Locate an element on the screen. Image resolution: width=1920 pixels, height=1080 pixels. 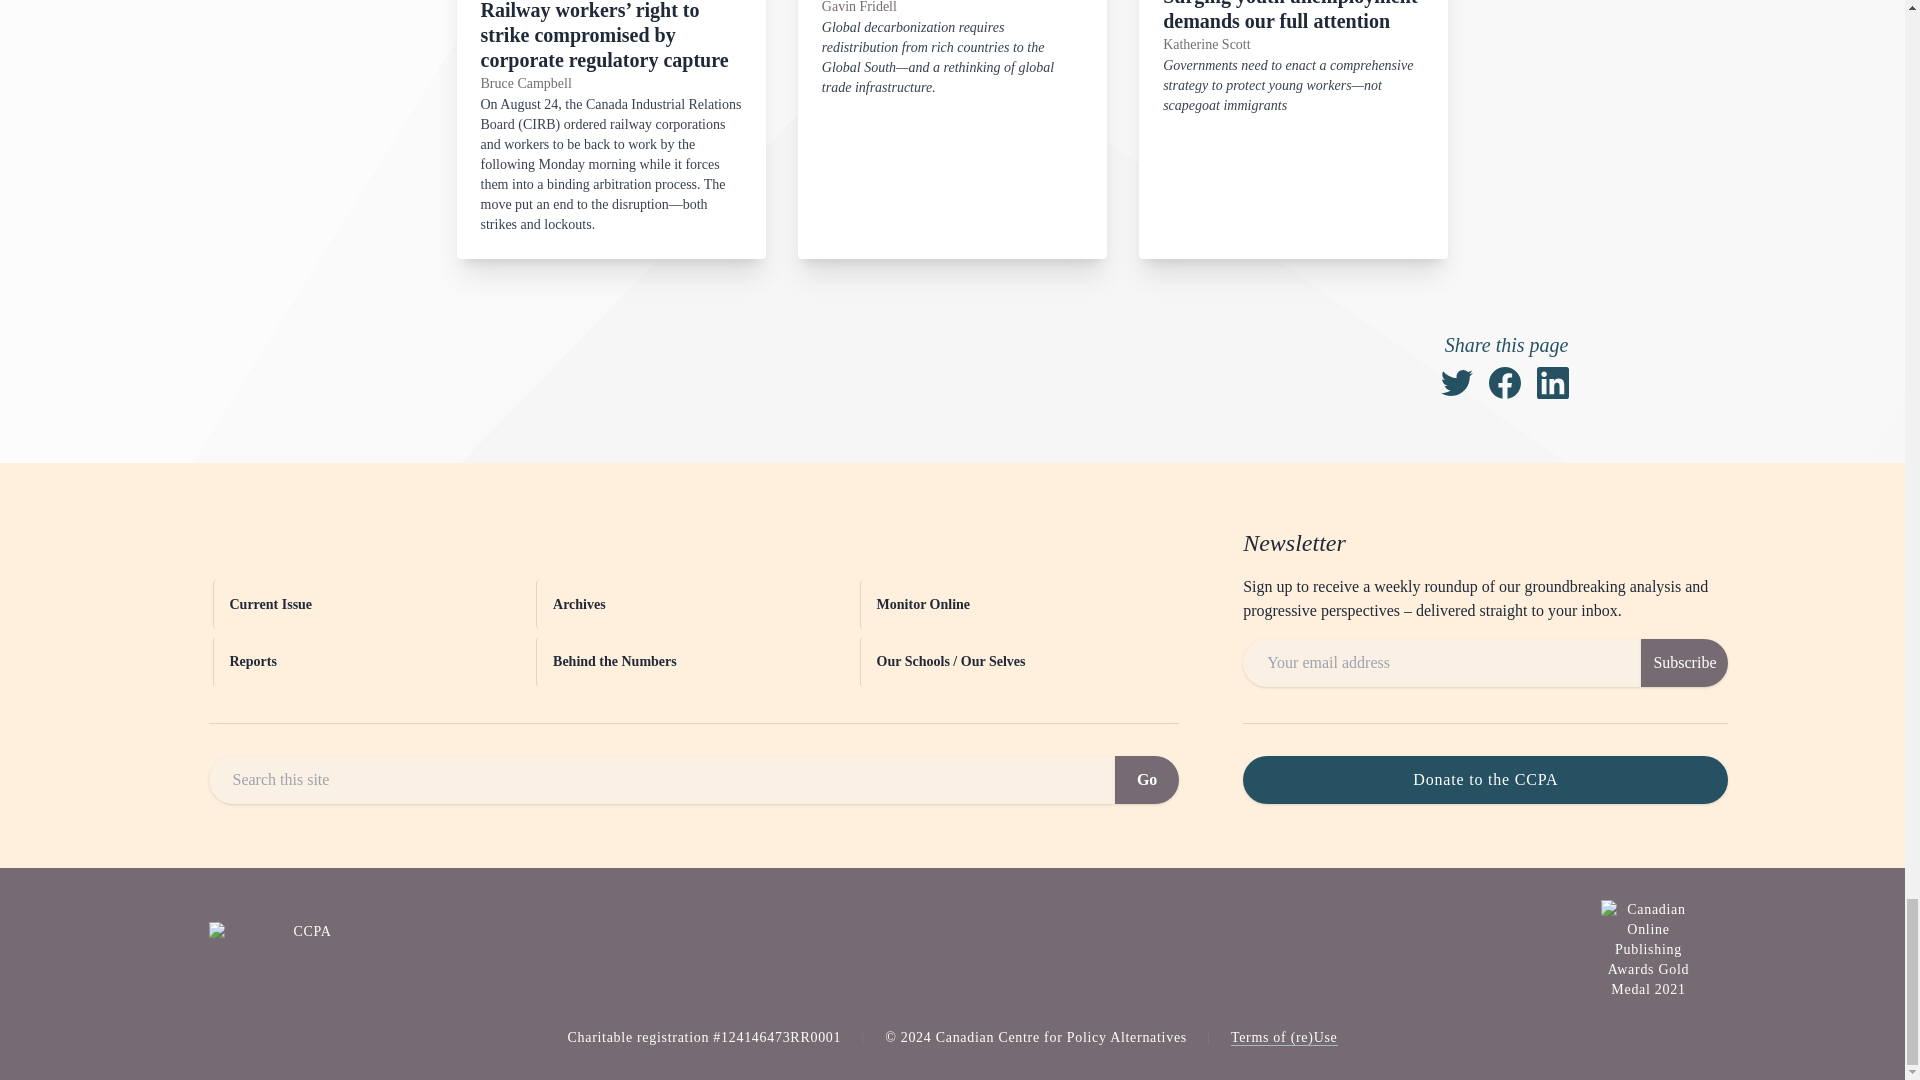
Subscribe is located at coordinates (1684, 662).